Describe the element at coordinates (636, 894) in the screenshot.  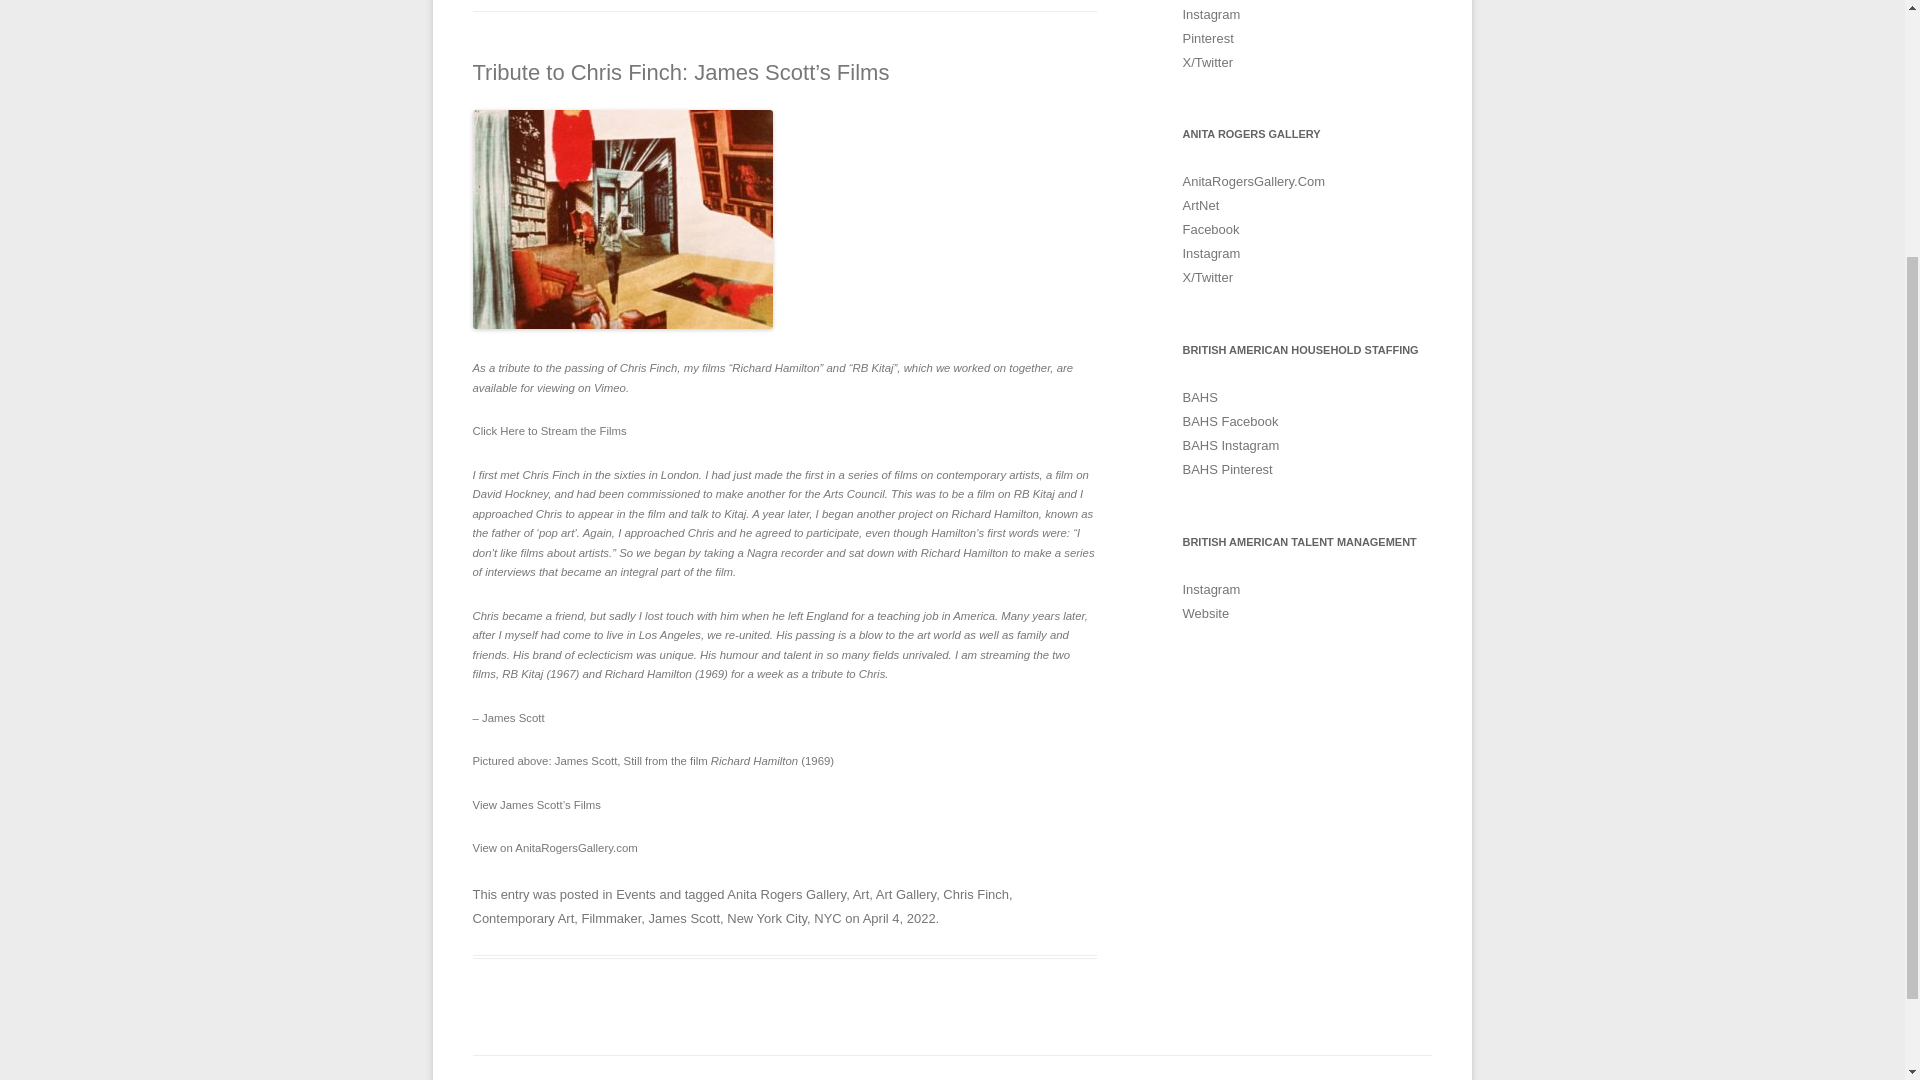
I see `Events` at that location.